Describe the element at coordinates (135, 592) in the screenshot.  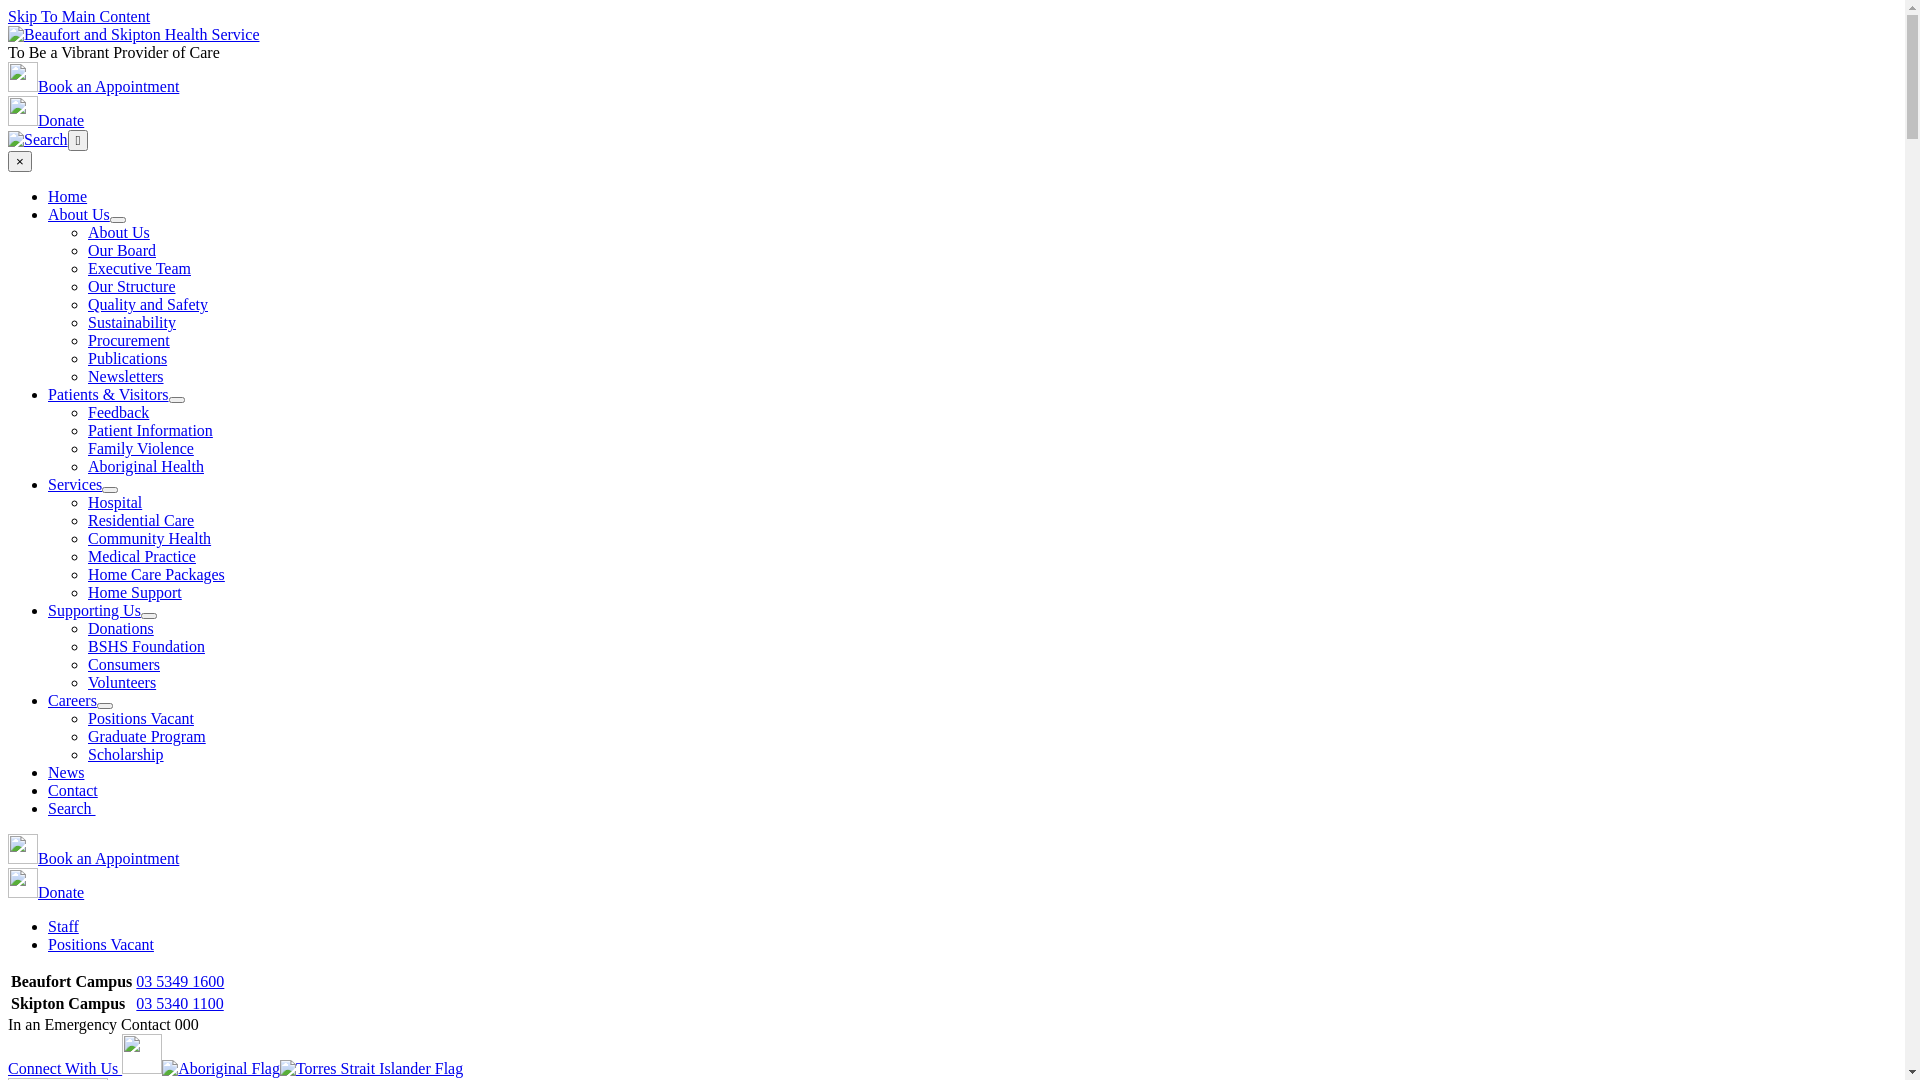
I see `Home Support` at that location.